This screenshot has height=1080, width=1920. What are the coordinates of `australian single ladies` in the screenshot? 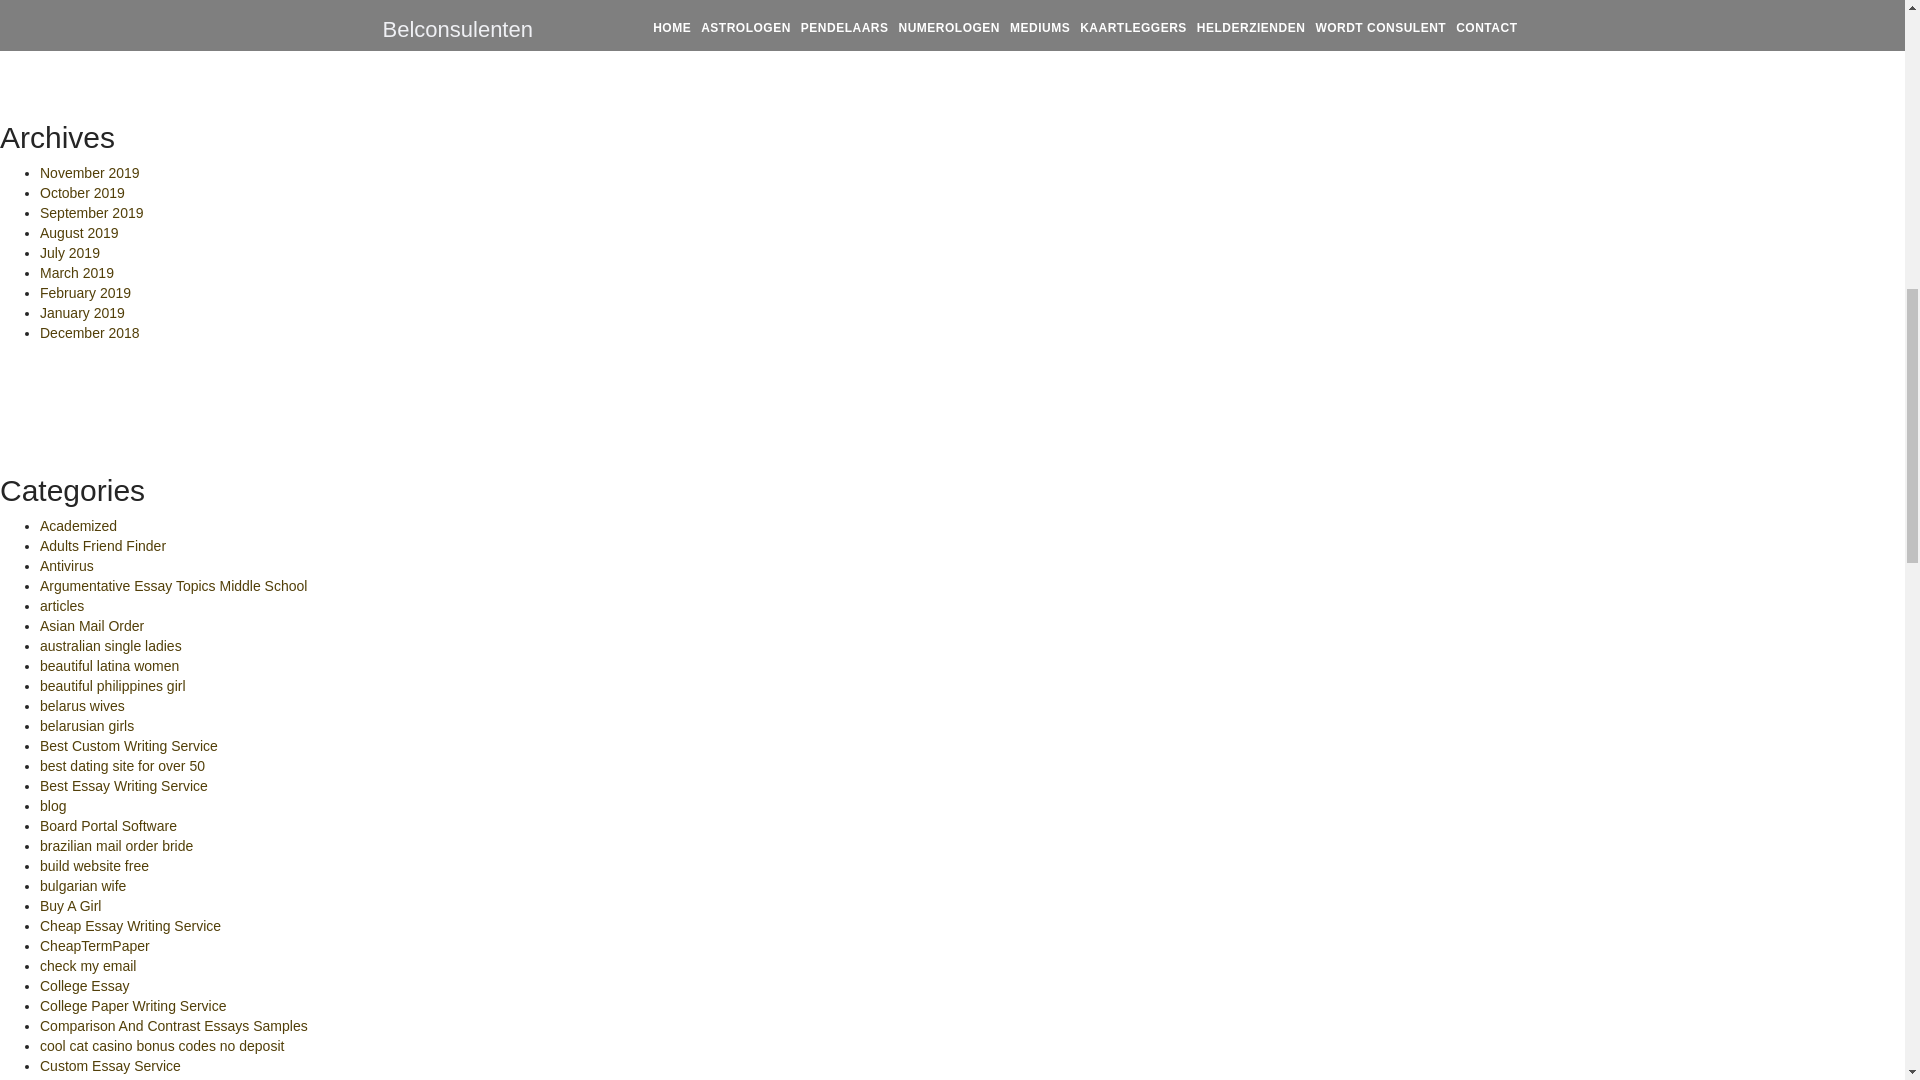 It's located at (111, 646).